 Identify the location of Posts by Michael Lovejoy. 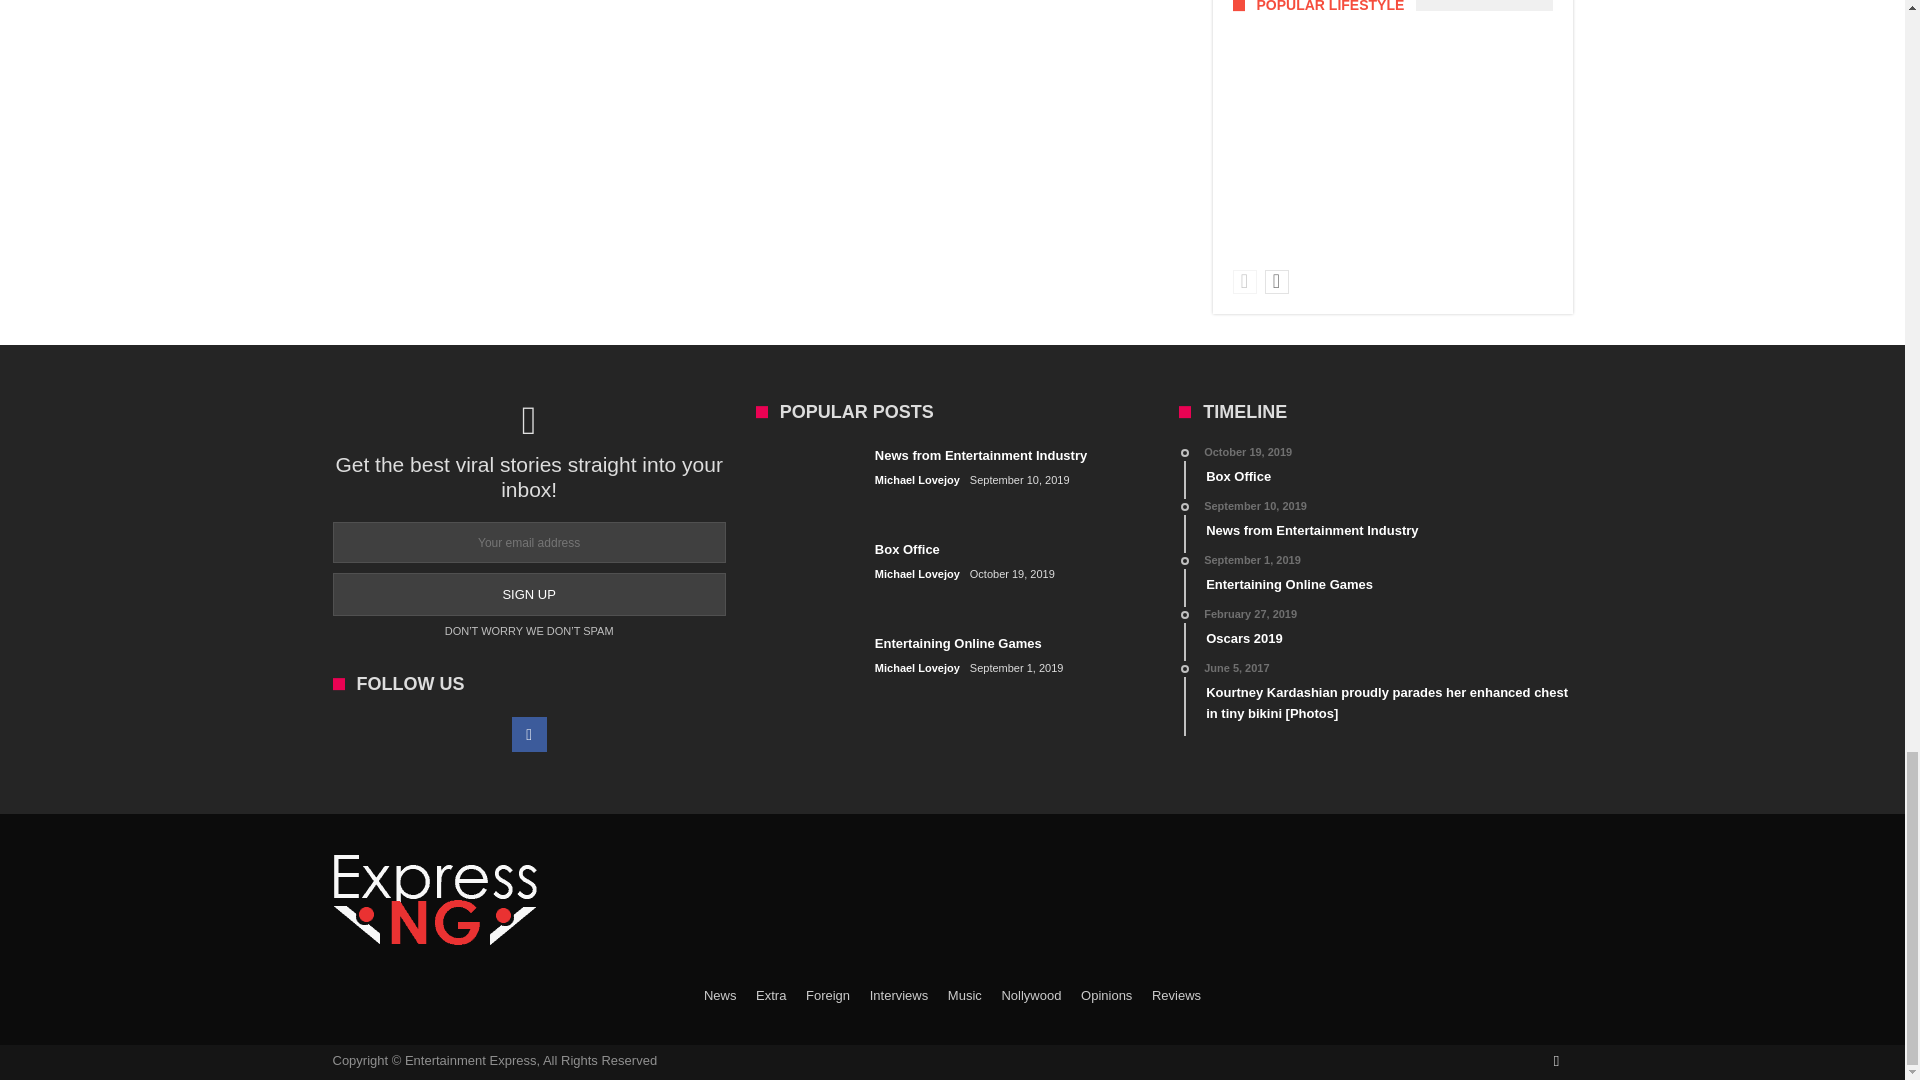
(918, 574).